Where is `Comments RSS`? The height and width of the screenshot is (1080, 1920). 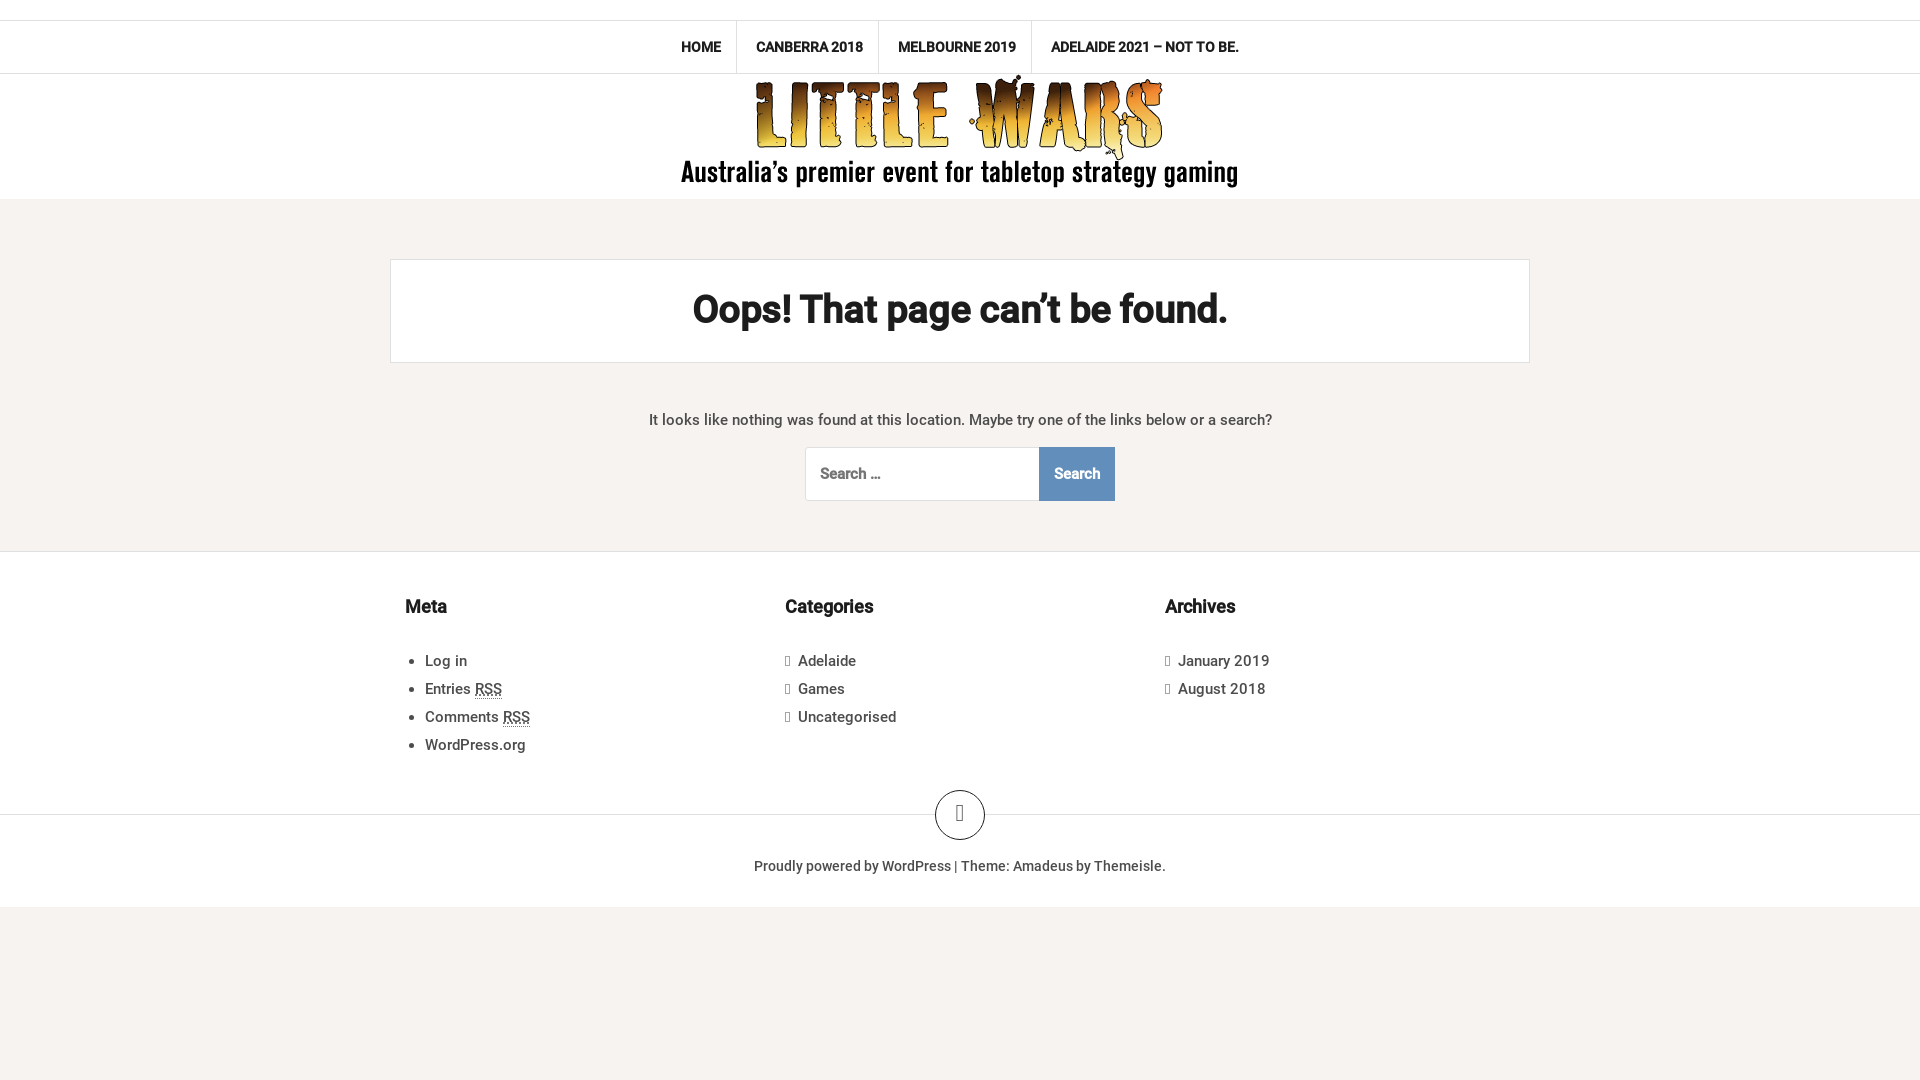 Comments RSS is located at coordinates (478, 718).